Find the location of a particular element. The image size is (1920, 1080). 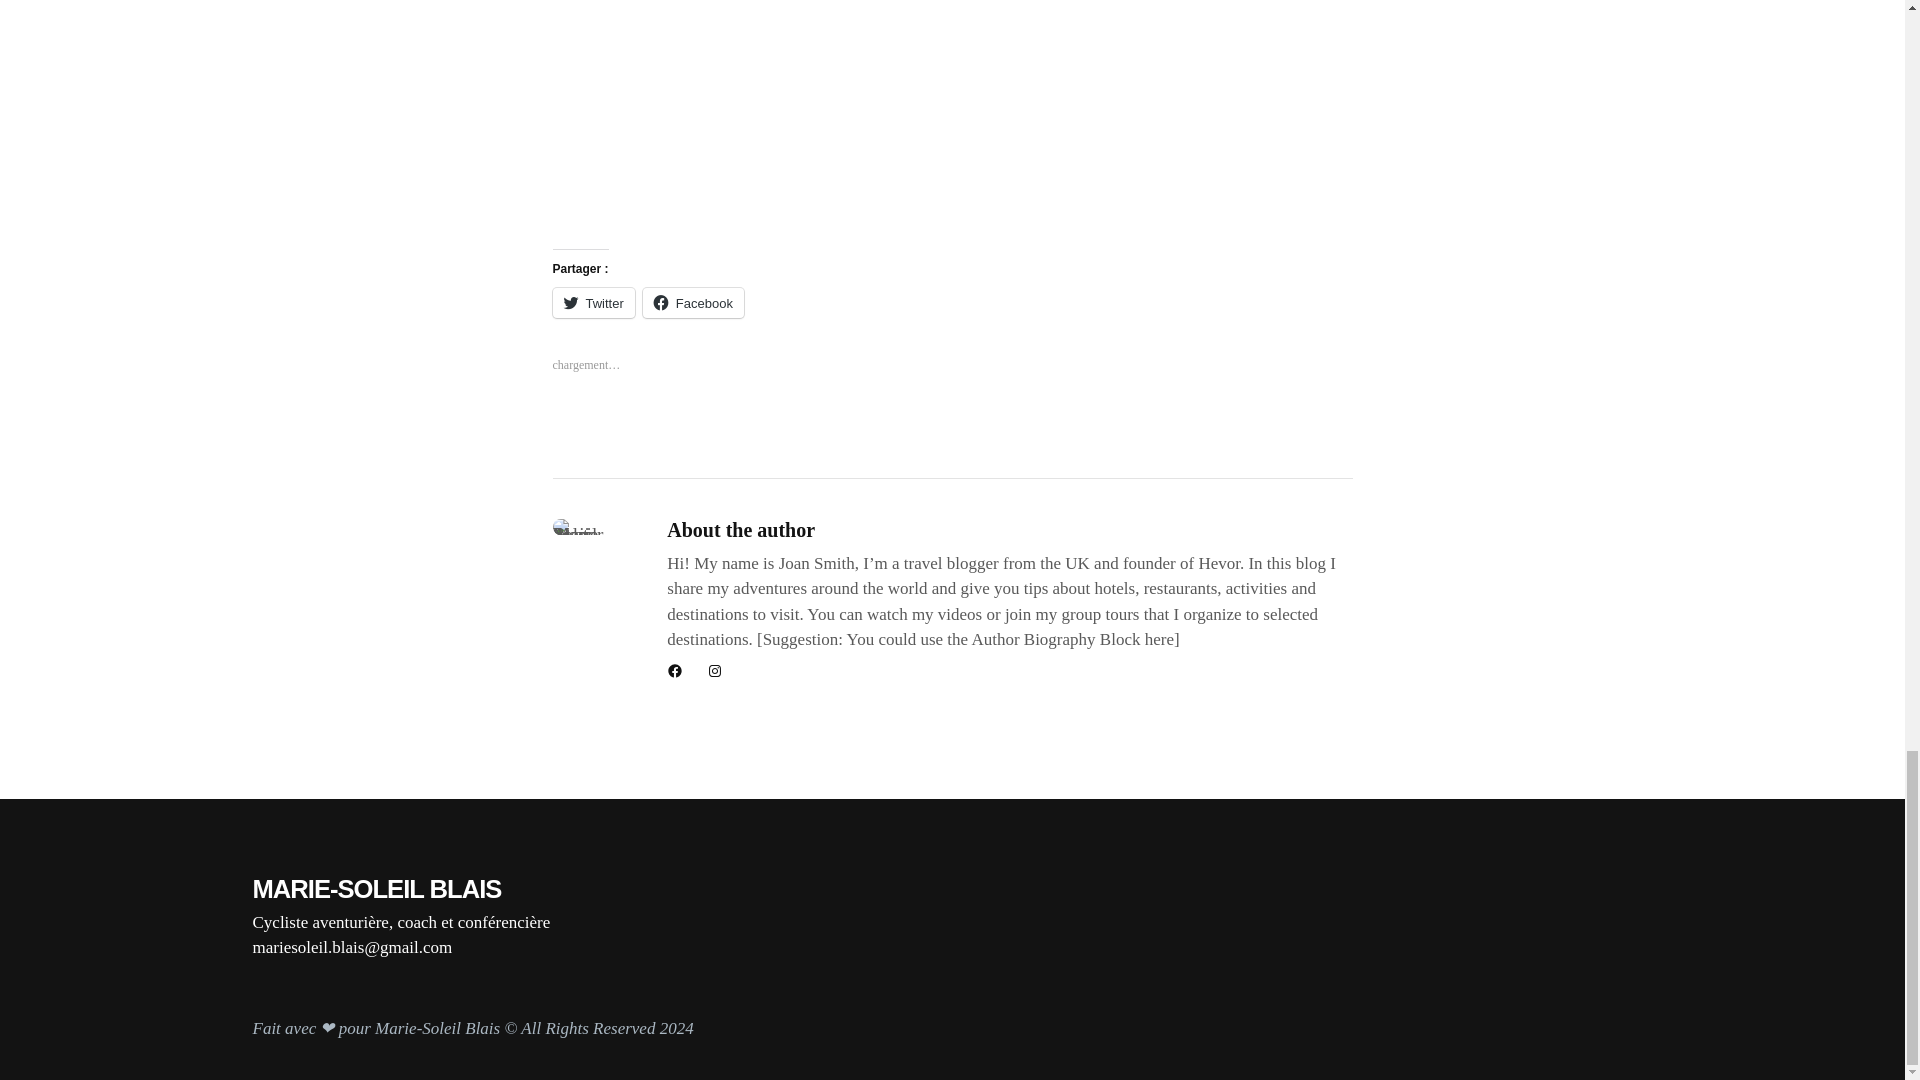

Facebook is located at coordinates (694, 302).